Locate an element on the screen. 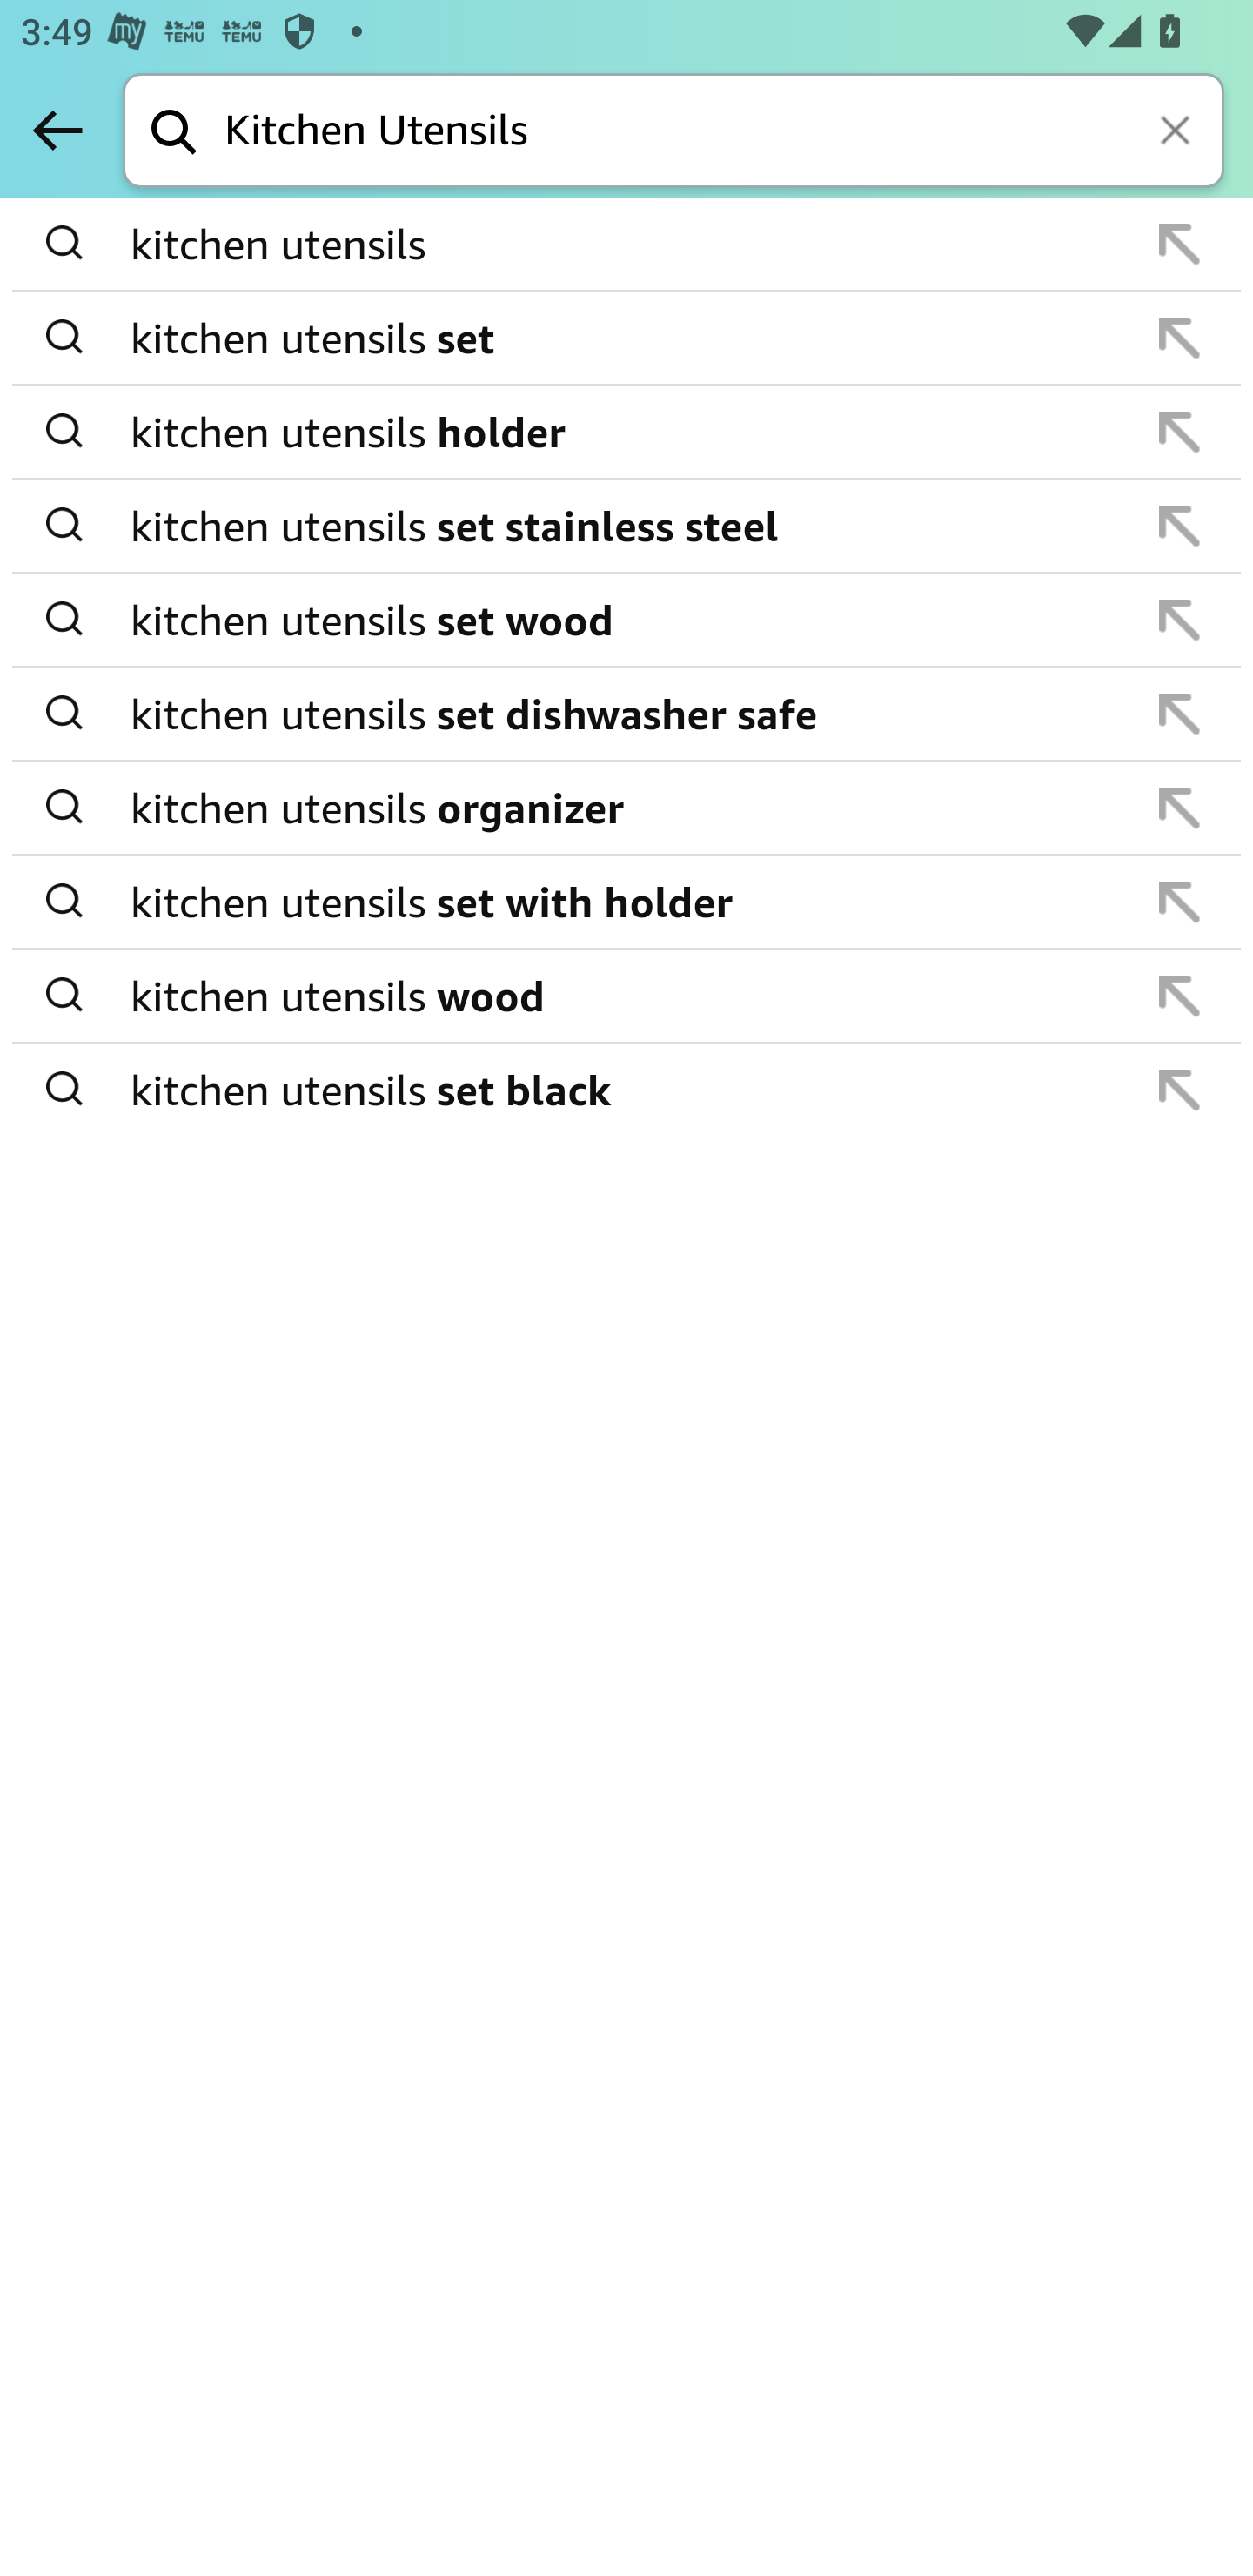 This screenshot has height=2576, width=1253. append suggestion kitchen utensils set wood is located at coordinates (626, 621).